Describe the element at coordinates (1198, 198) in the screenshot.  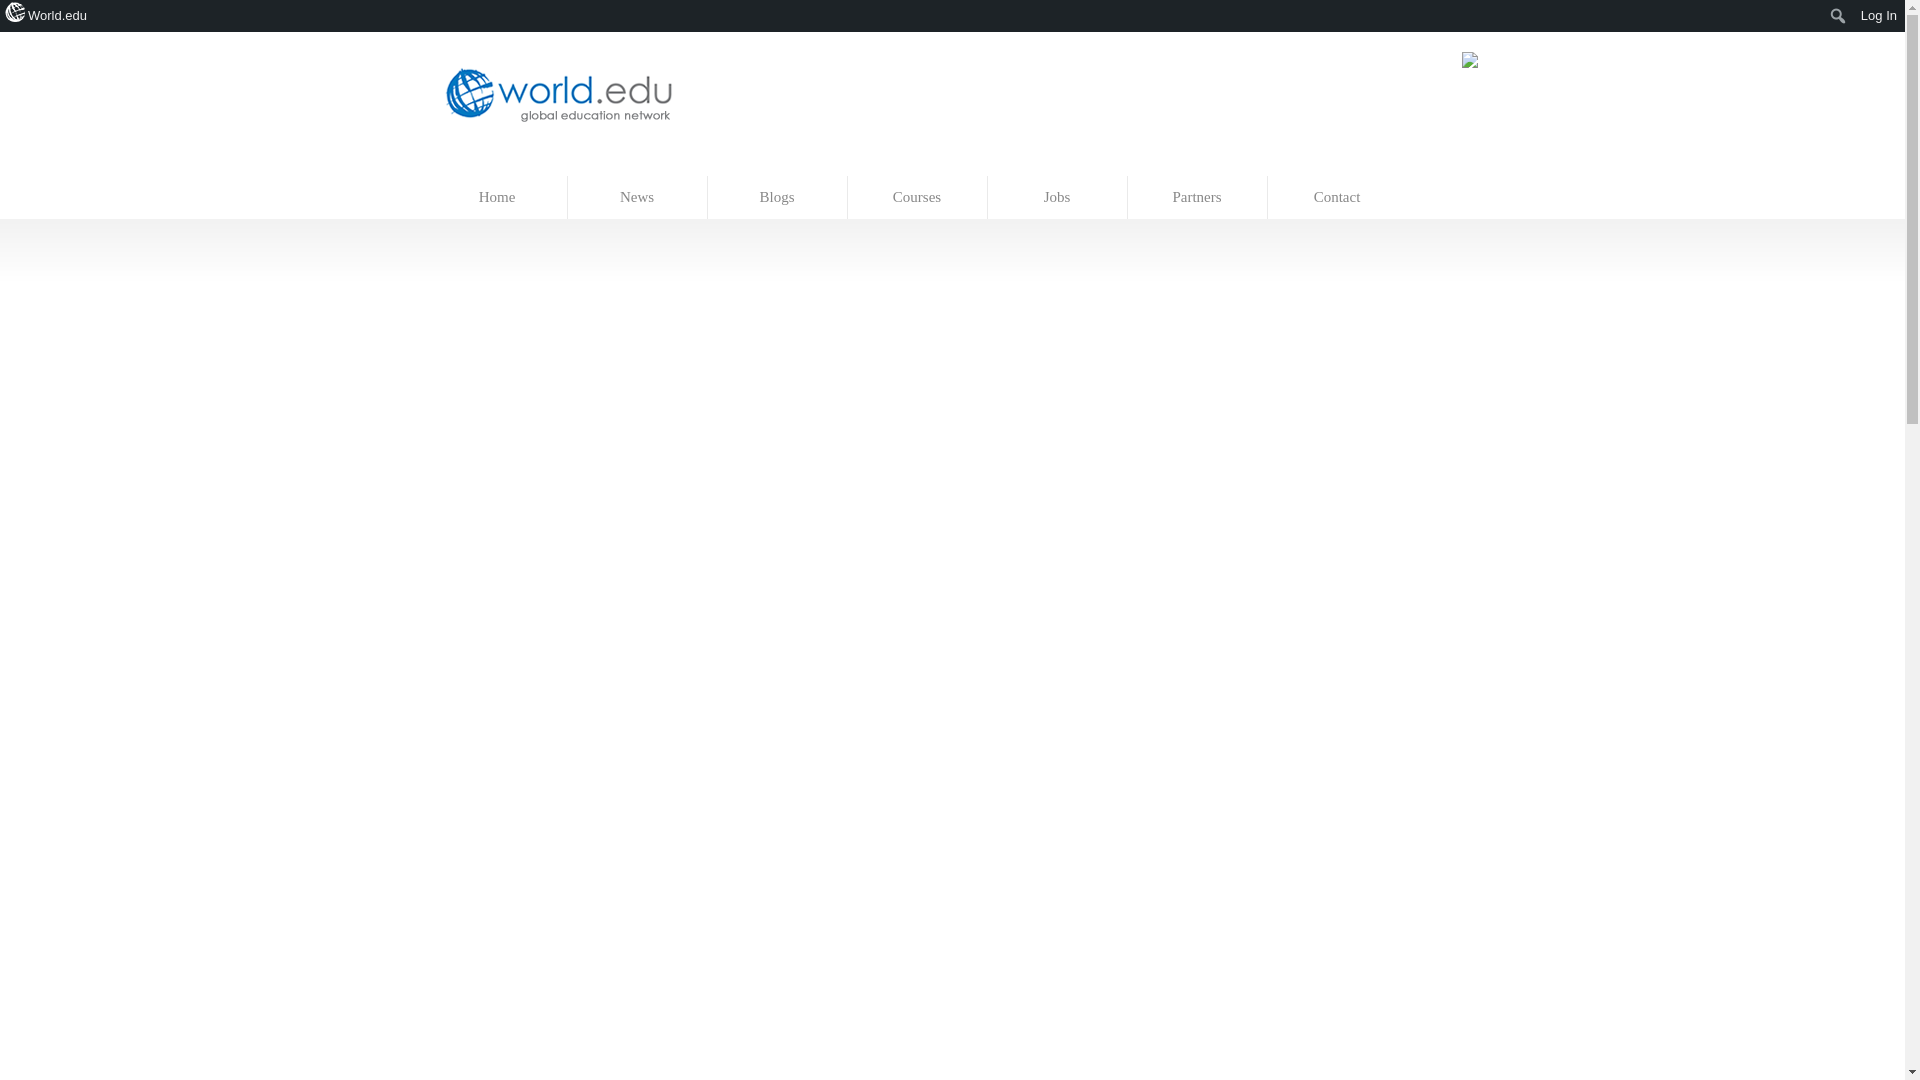
I see `Partners` at that location.